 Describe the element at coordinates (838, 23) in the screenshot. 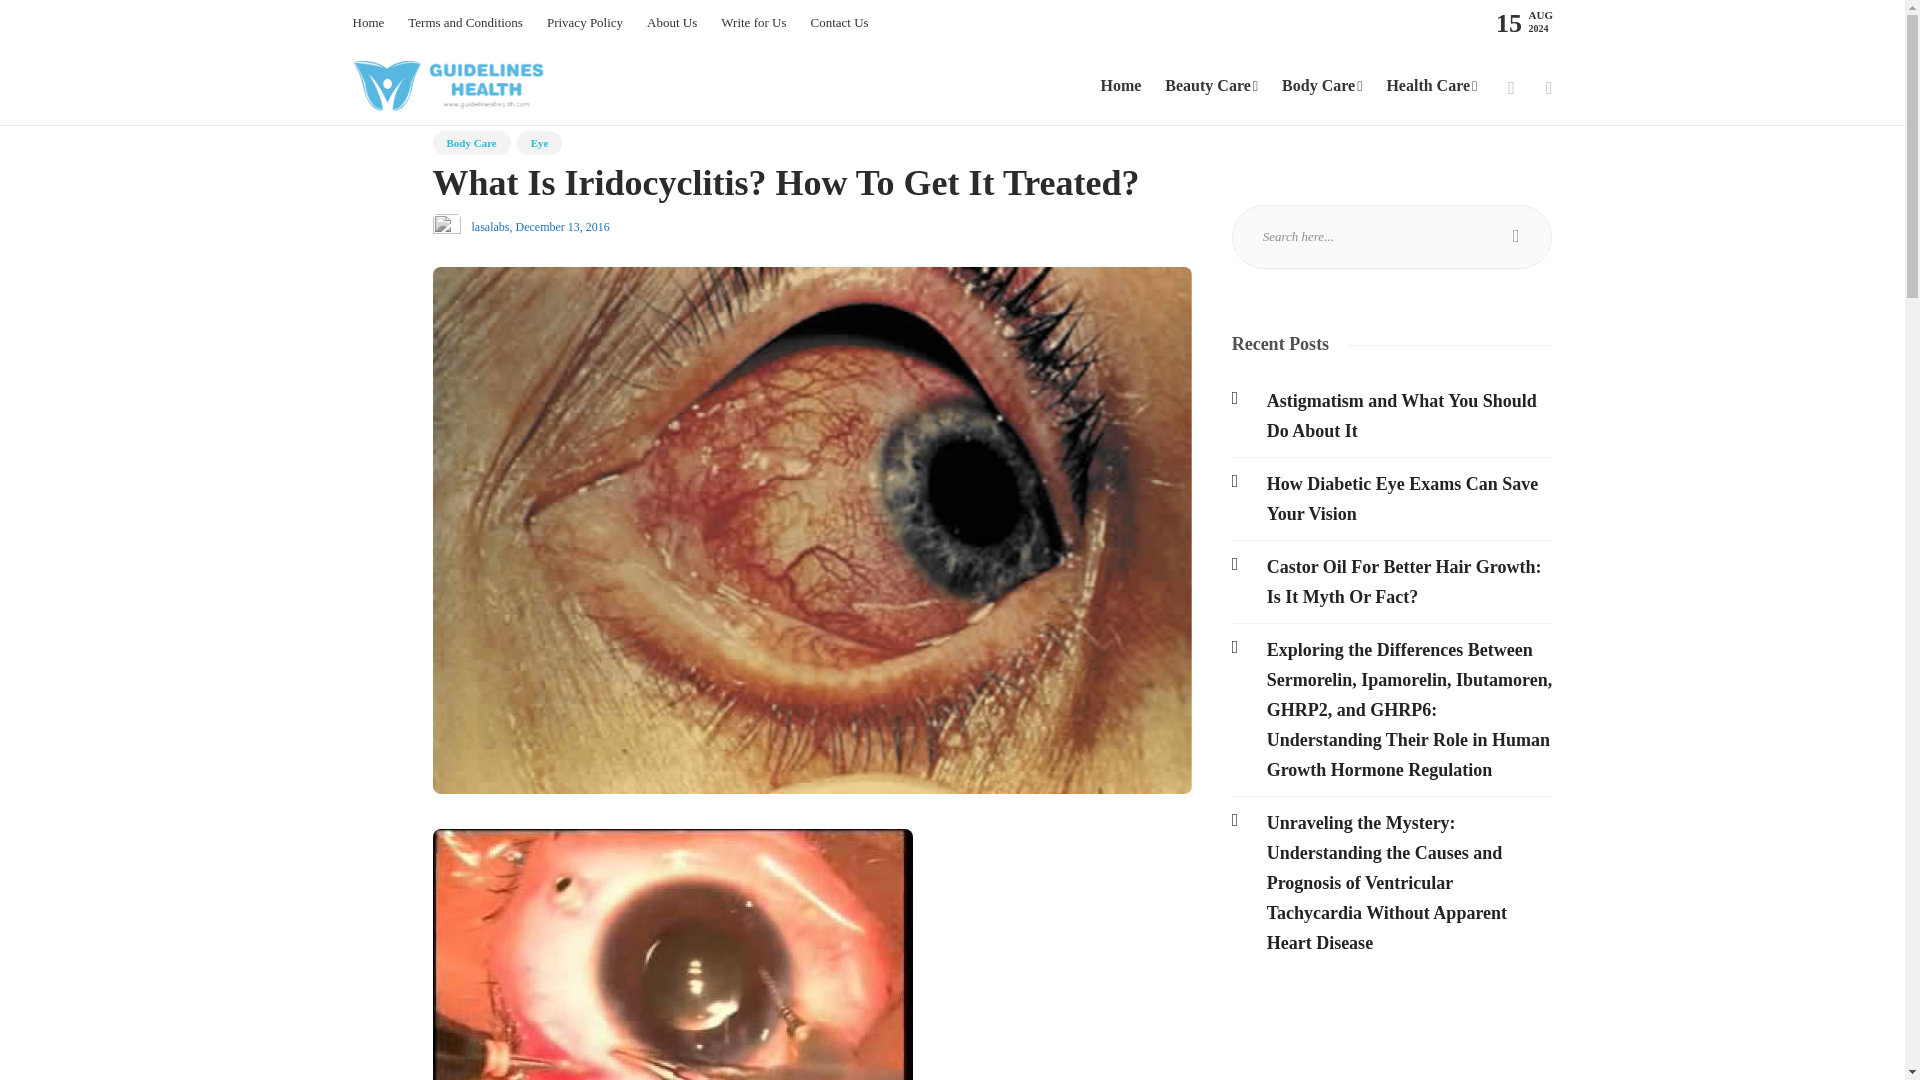

I see `Contact Us` at that location.